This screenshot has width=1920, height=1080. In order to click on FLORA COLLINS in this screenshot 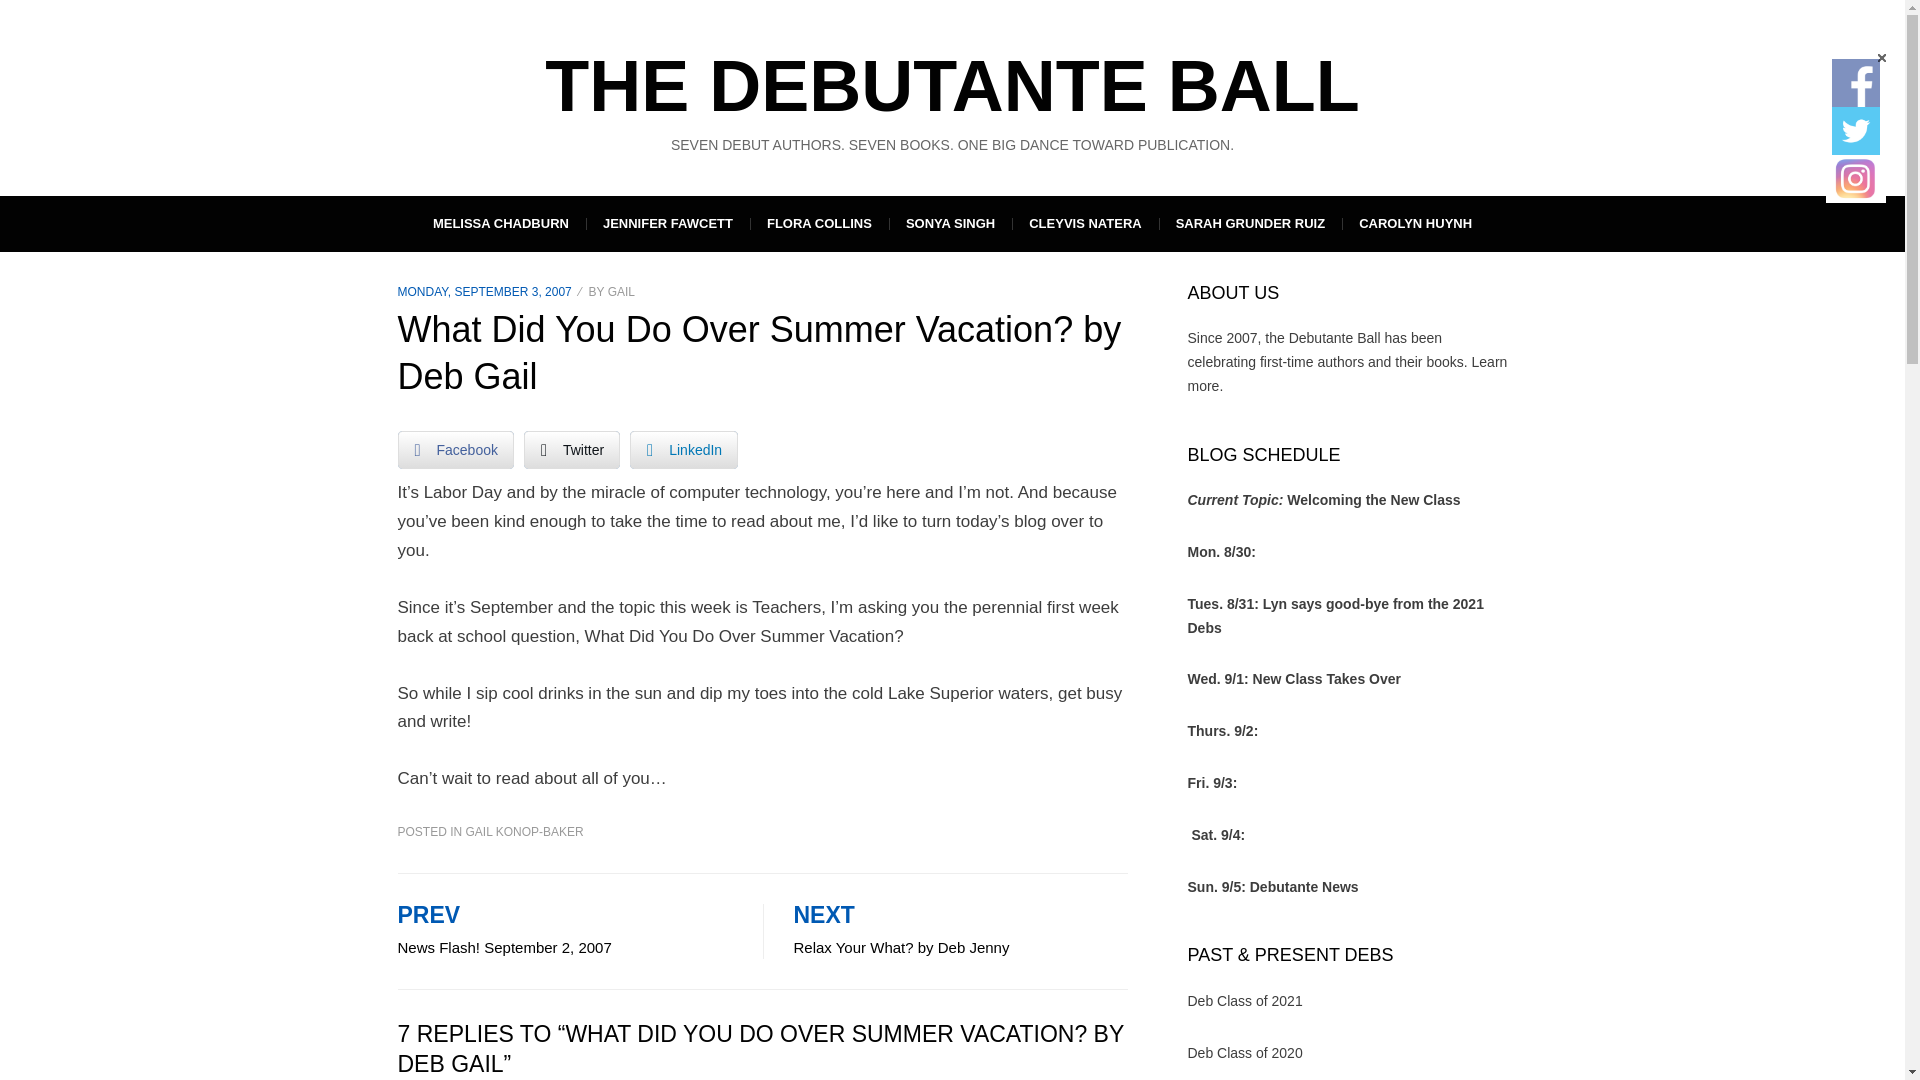, I will do `click(1855, 82)`.